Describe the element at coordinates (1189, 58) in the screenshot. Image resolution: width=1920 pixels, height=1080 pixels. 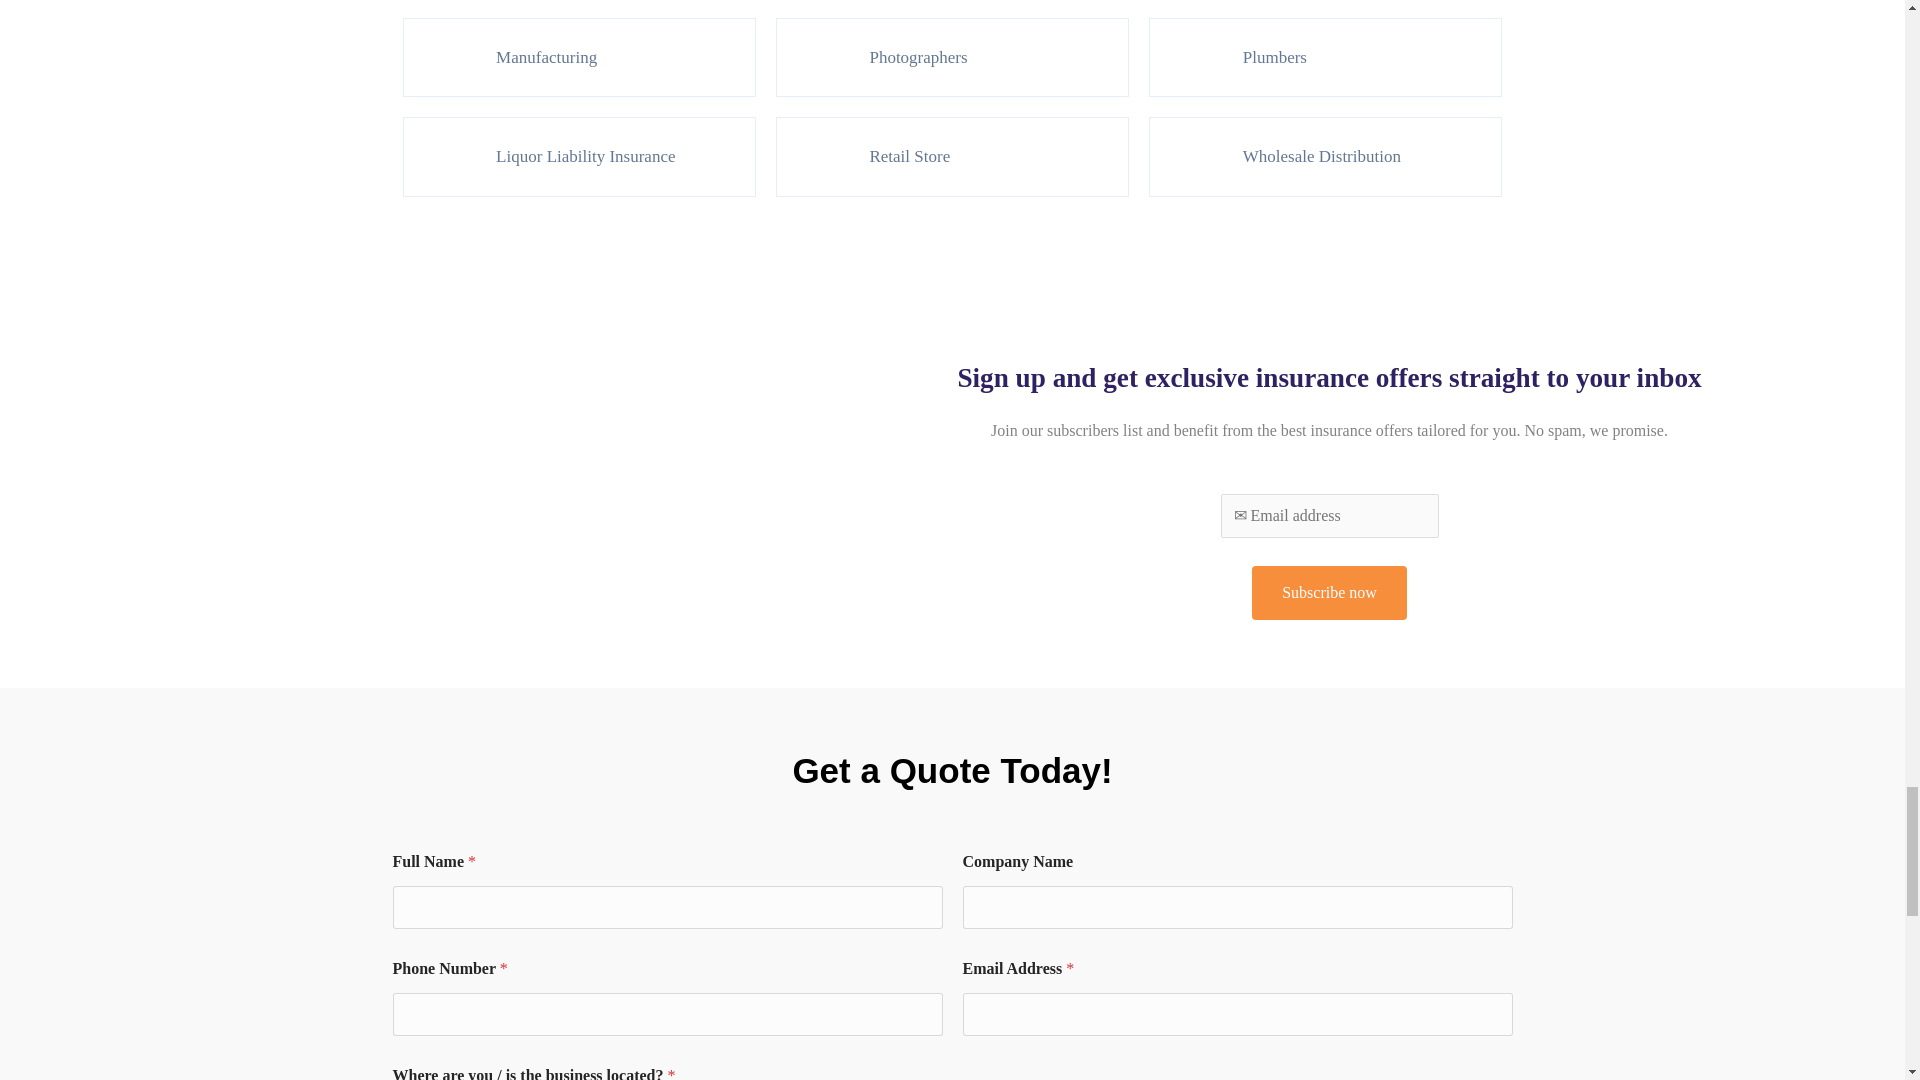
I see `Business Insurance 9` at that location.